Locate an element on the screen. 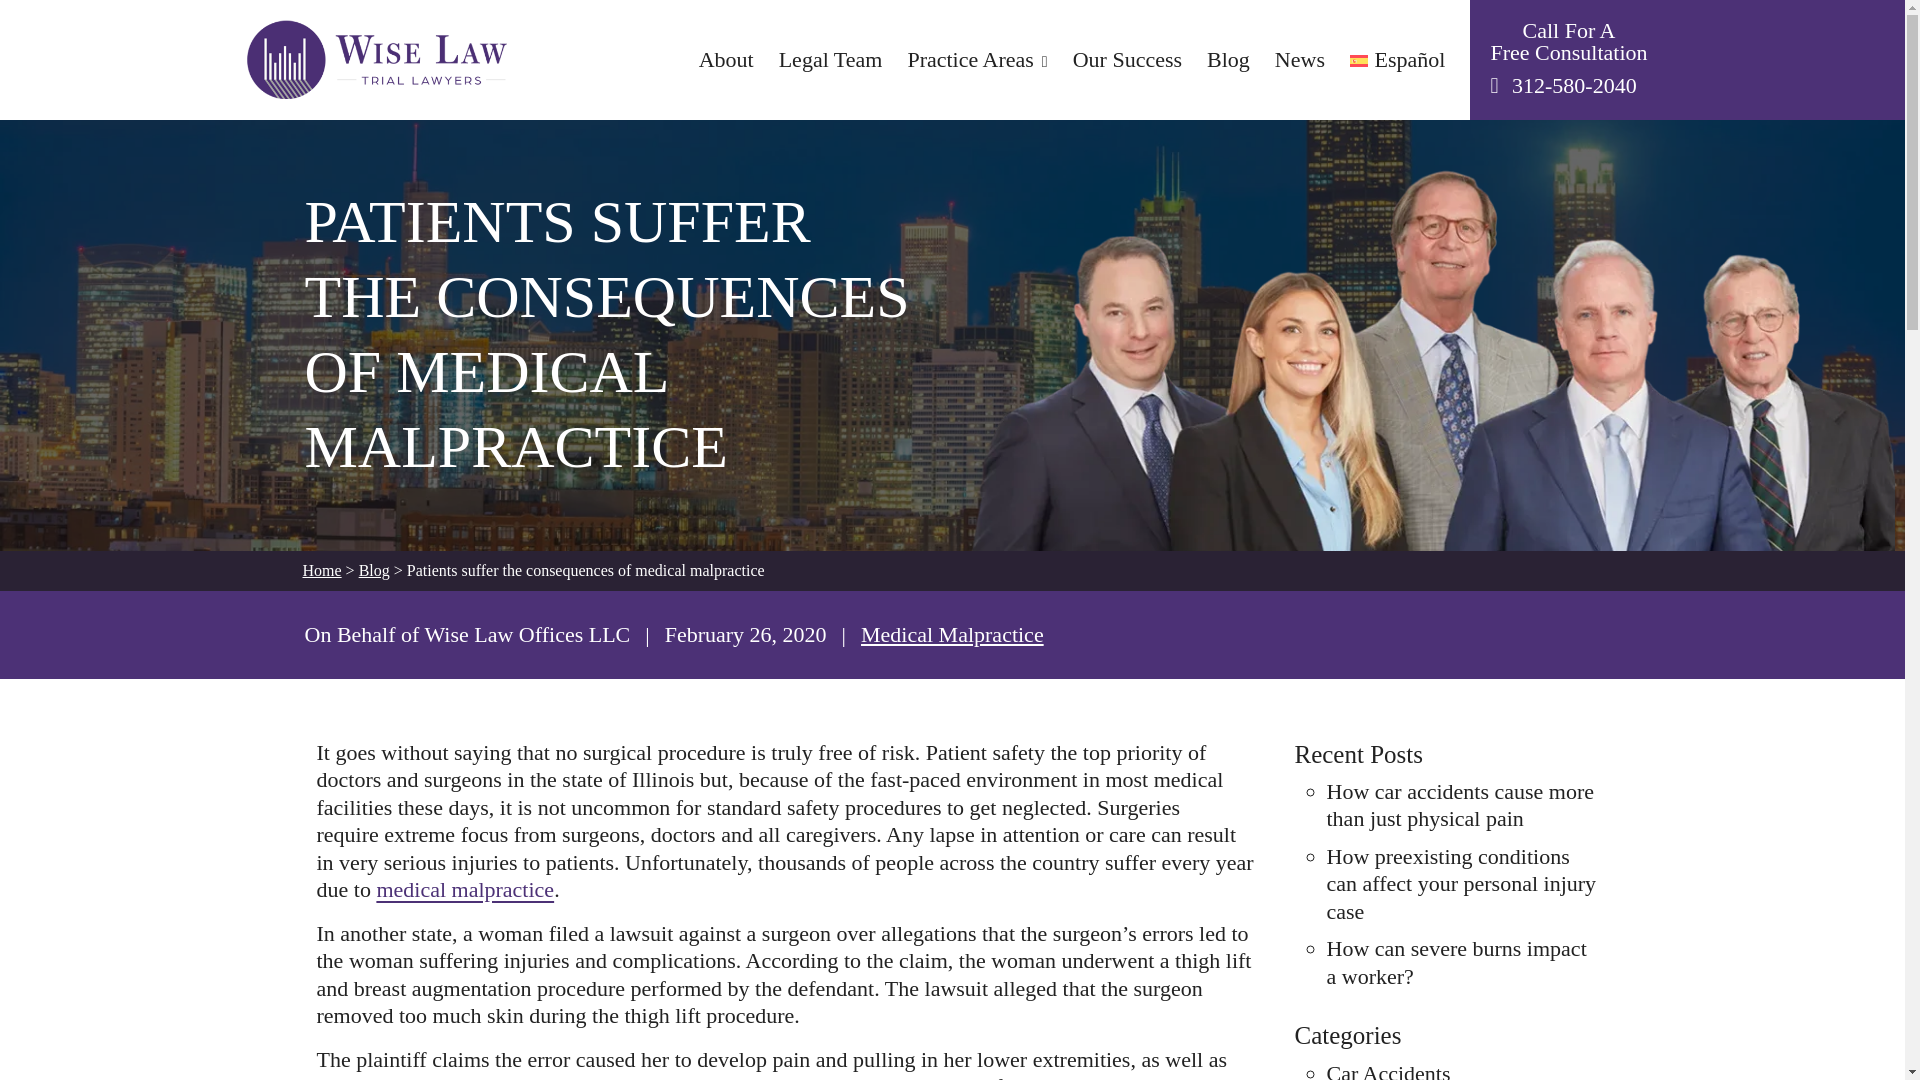 The width and height of the screenshot is (1920, 1080). medical malpractice is located at coordinates (465, 888).